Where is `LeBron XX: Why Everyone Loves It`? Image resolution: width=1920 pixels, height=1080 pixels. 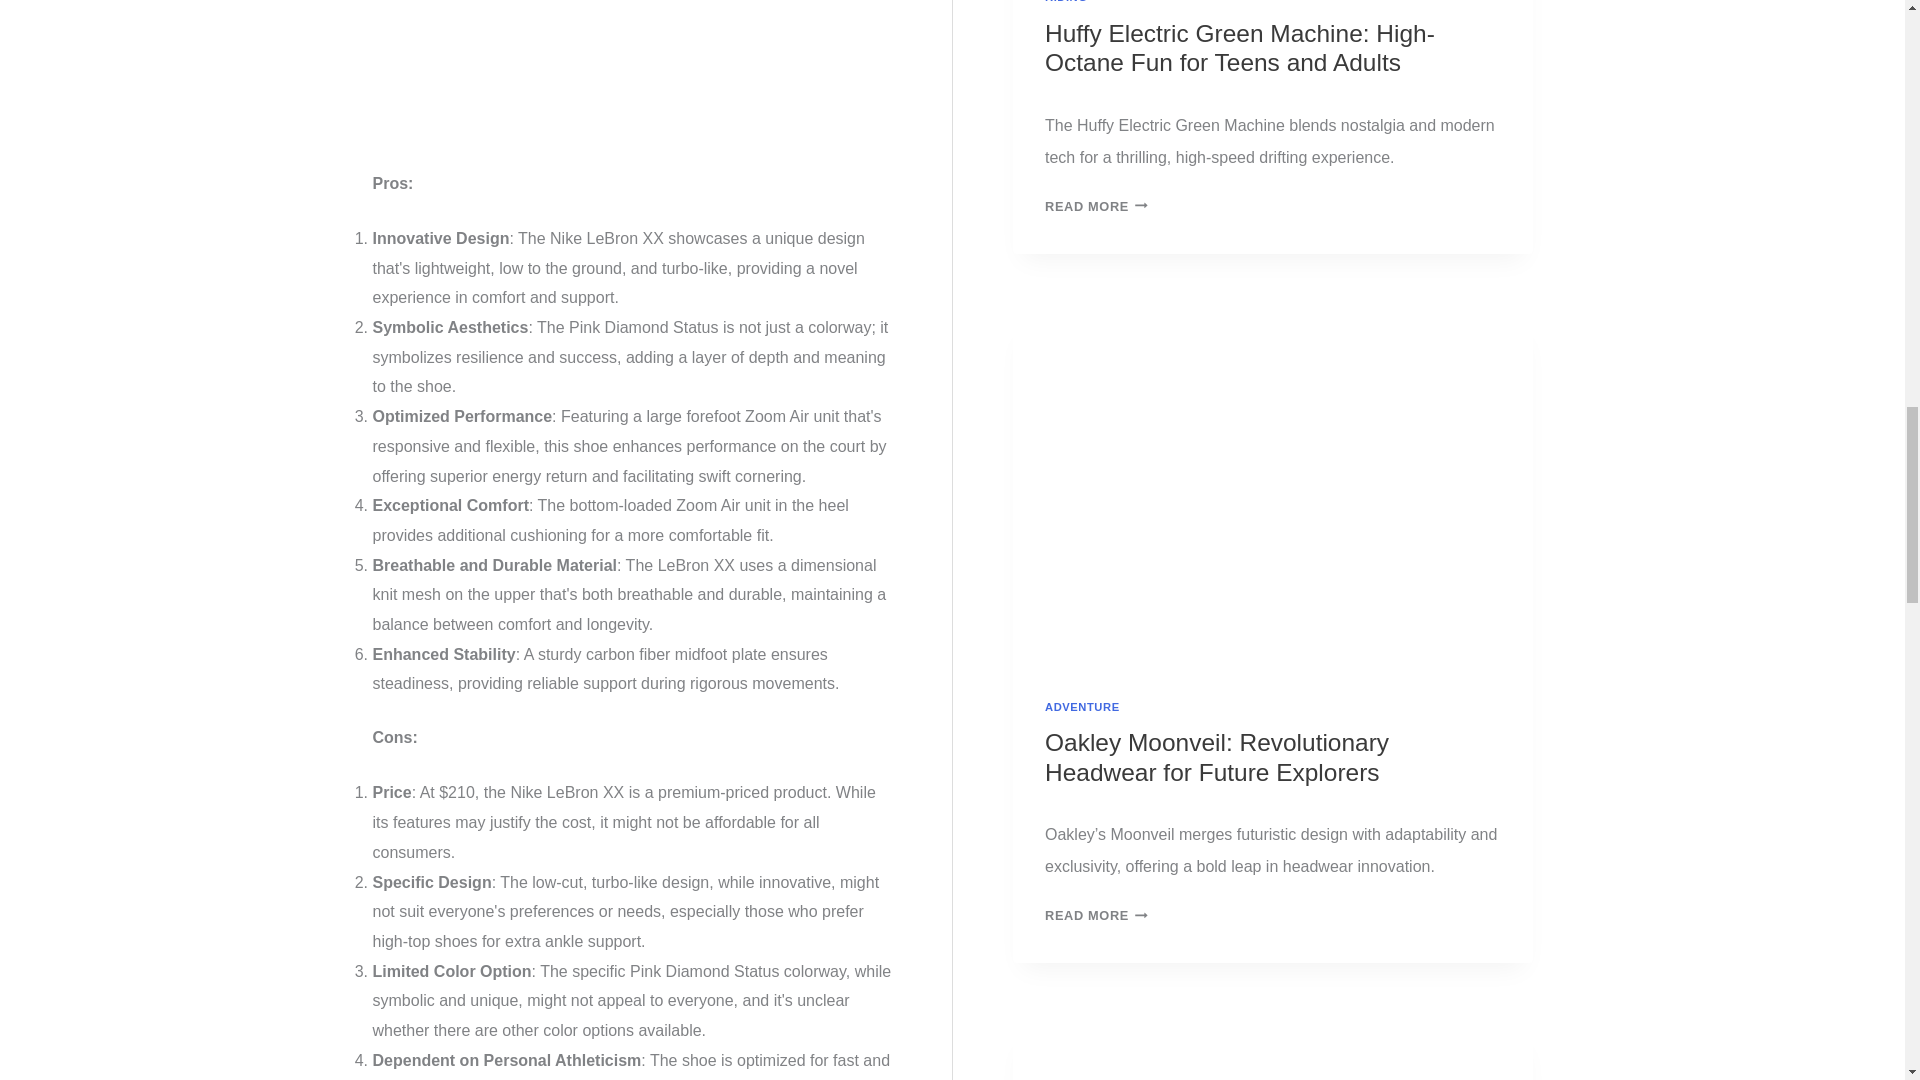
LeBron XX: Why Everyone Loves It is located at coordinates (632, 76).